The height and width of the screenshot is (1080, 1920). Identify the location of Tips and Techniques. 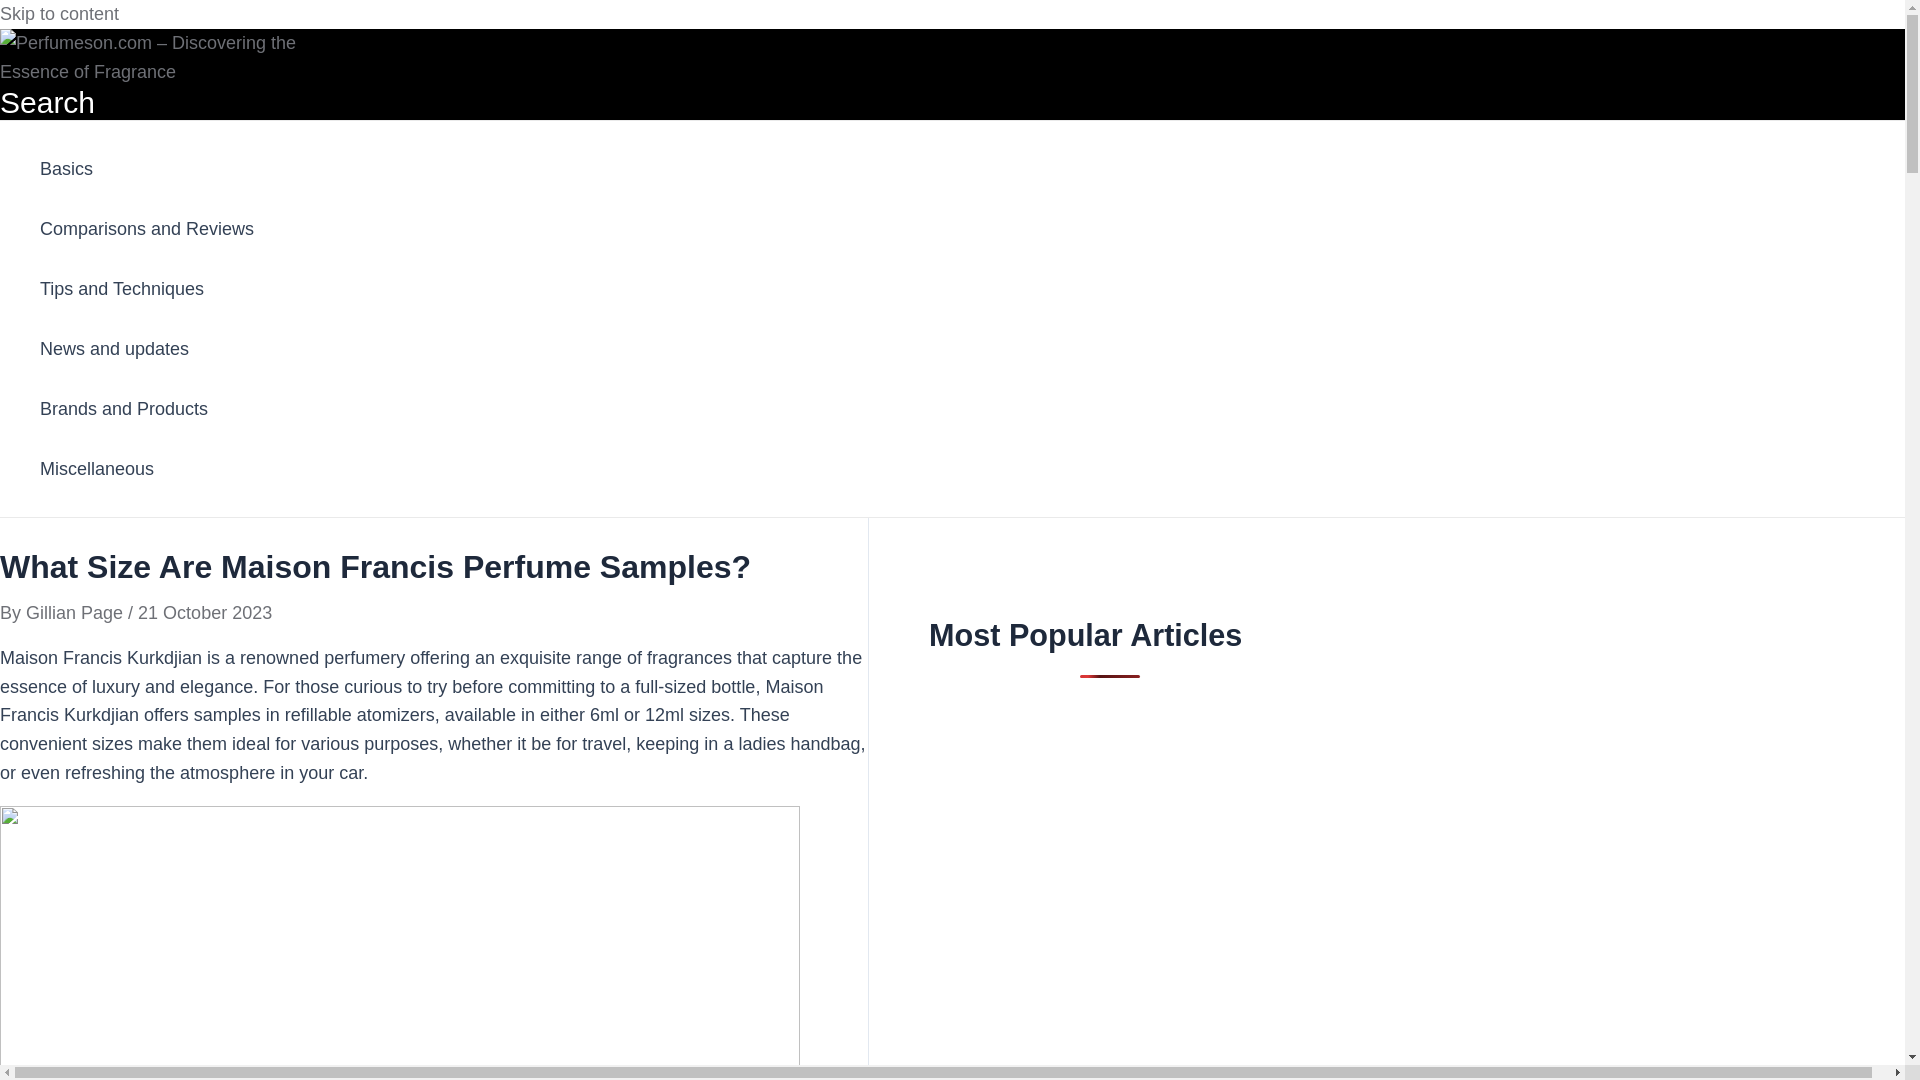
(146, 288).